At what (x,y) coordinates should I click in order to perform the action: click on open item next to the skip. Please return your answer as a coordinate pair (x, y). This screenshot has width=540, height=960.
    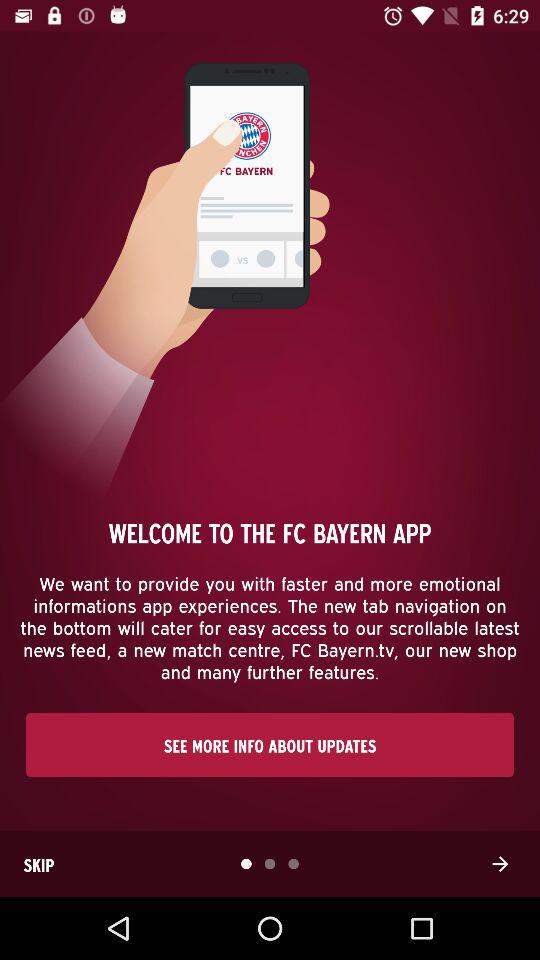
    Looking at the image, I should click on (500, 864).